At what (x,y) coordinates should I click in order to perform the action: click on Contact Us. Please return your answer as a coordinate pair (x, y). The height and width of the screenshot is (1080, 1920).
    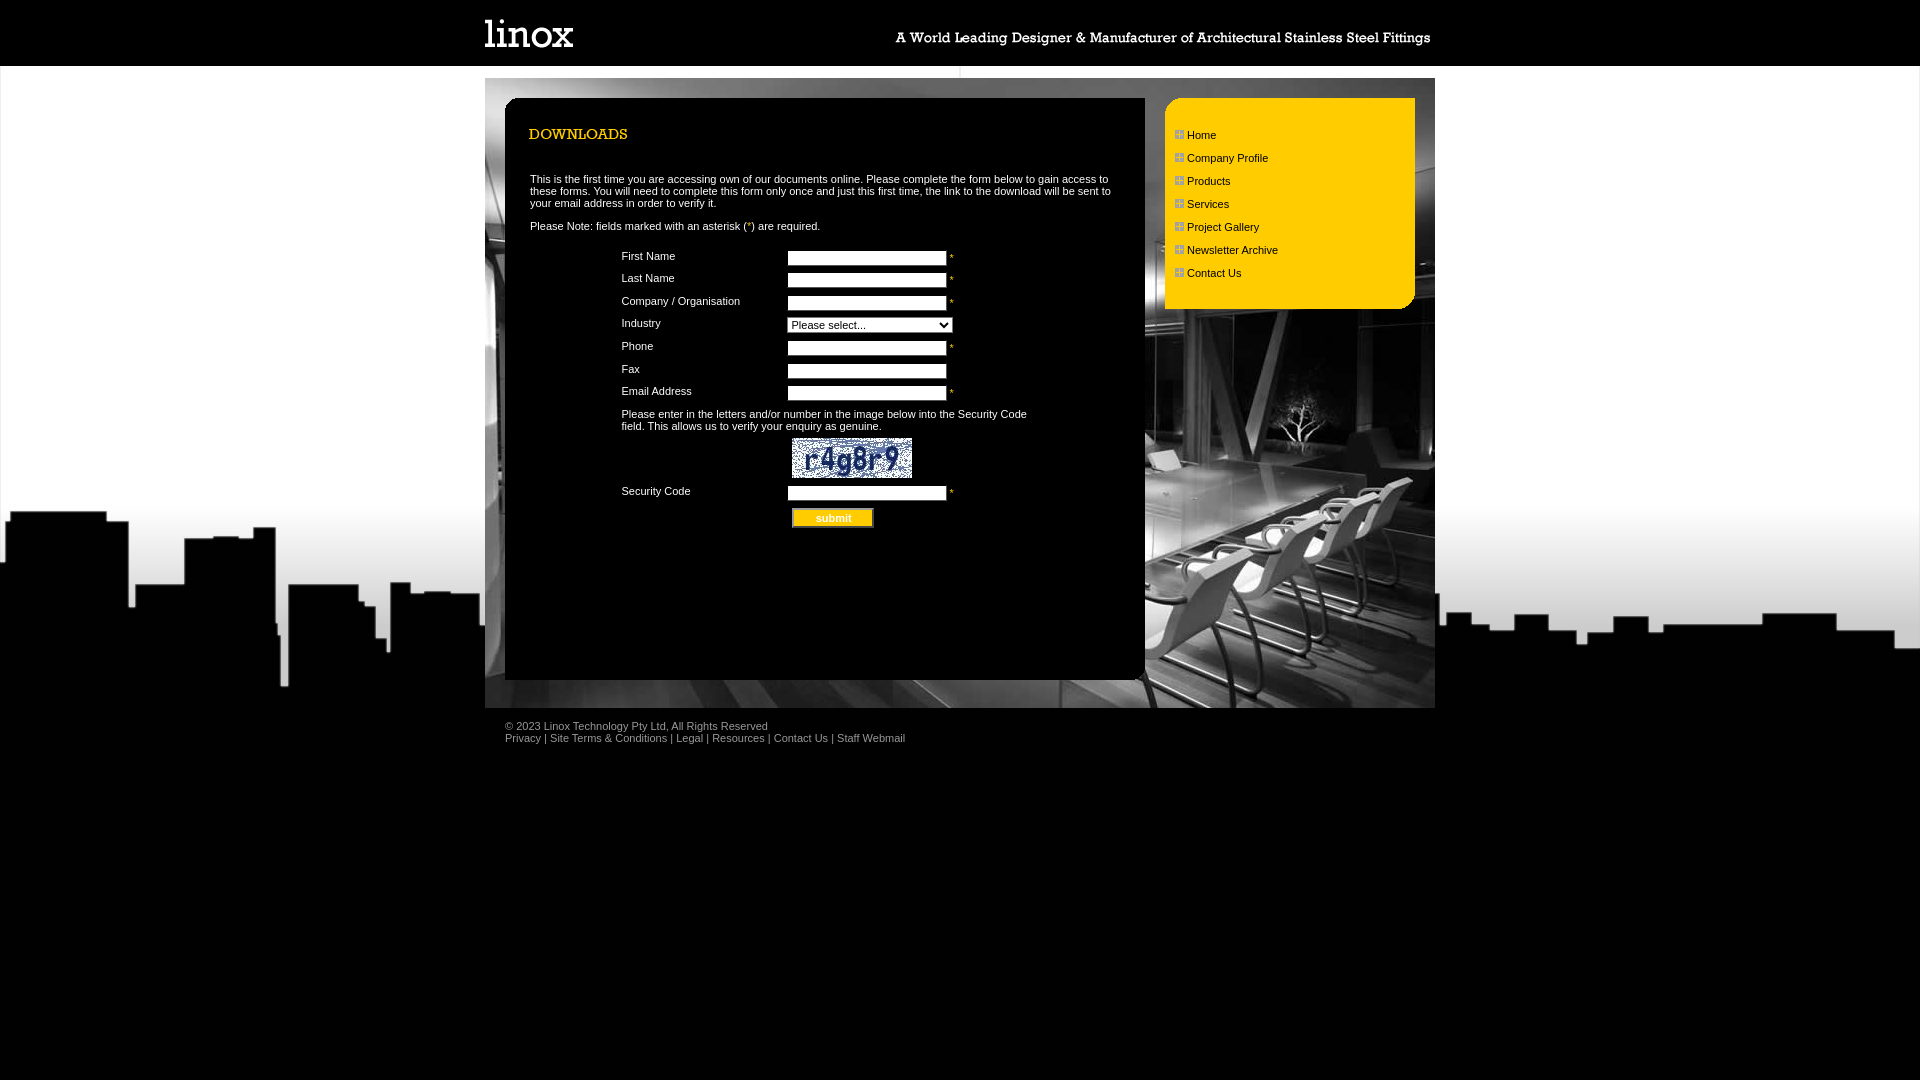
    Looking at the image, I should click on (801, 738).